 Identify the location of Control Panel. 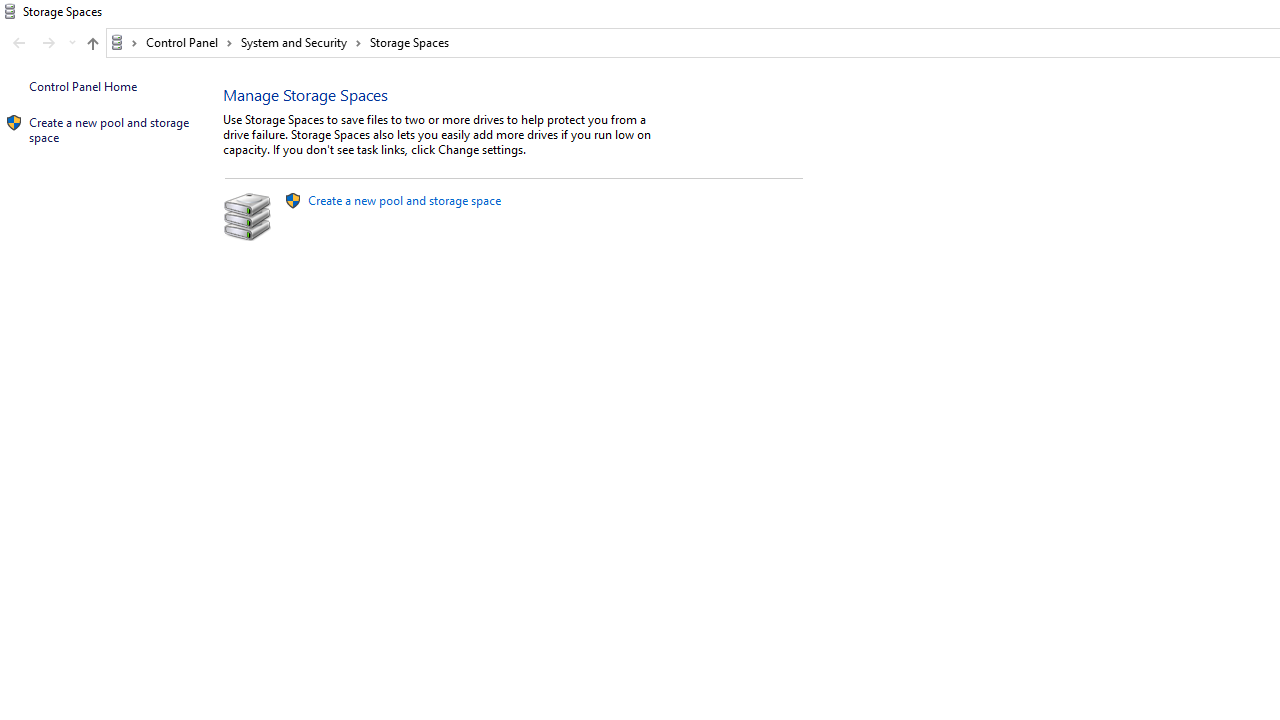
(189, 42).